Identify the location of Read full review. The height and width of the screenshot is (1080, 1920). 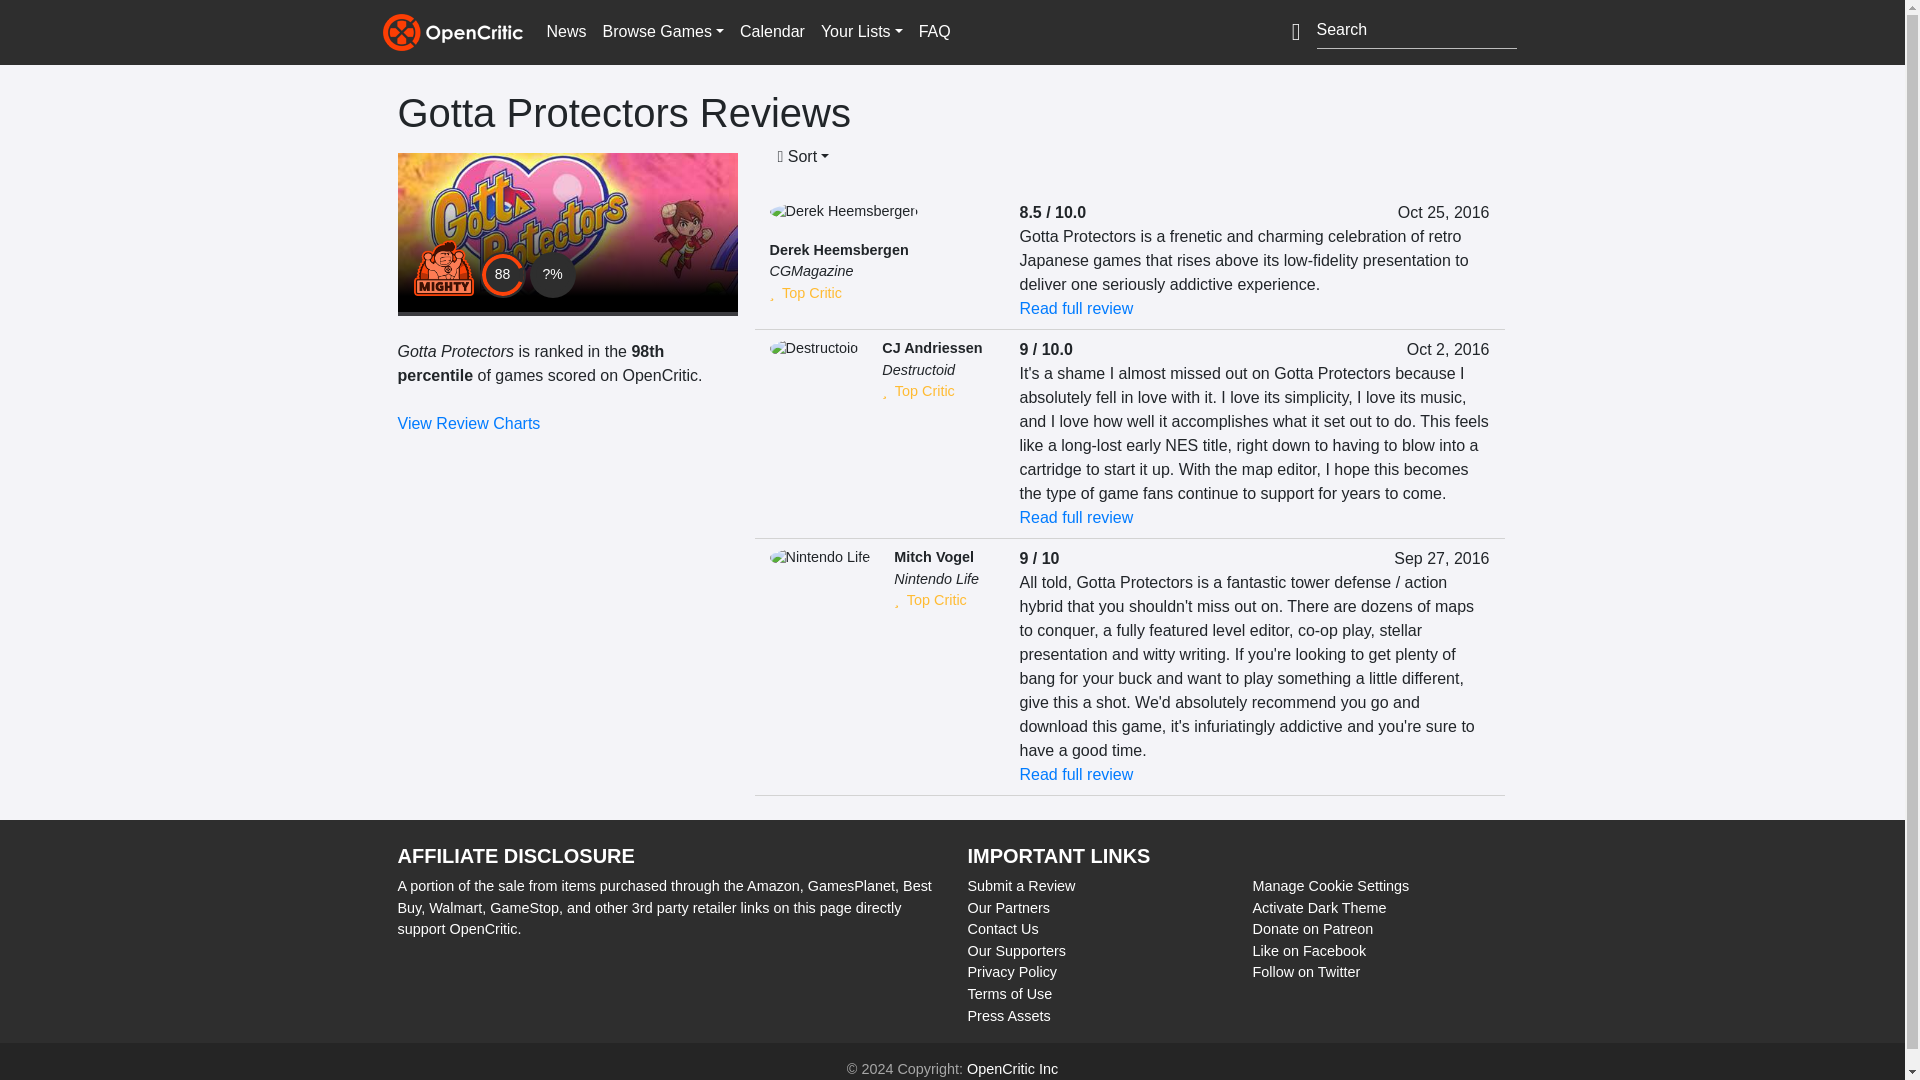
(1076, 308).